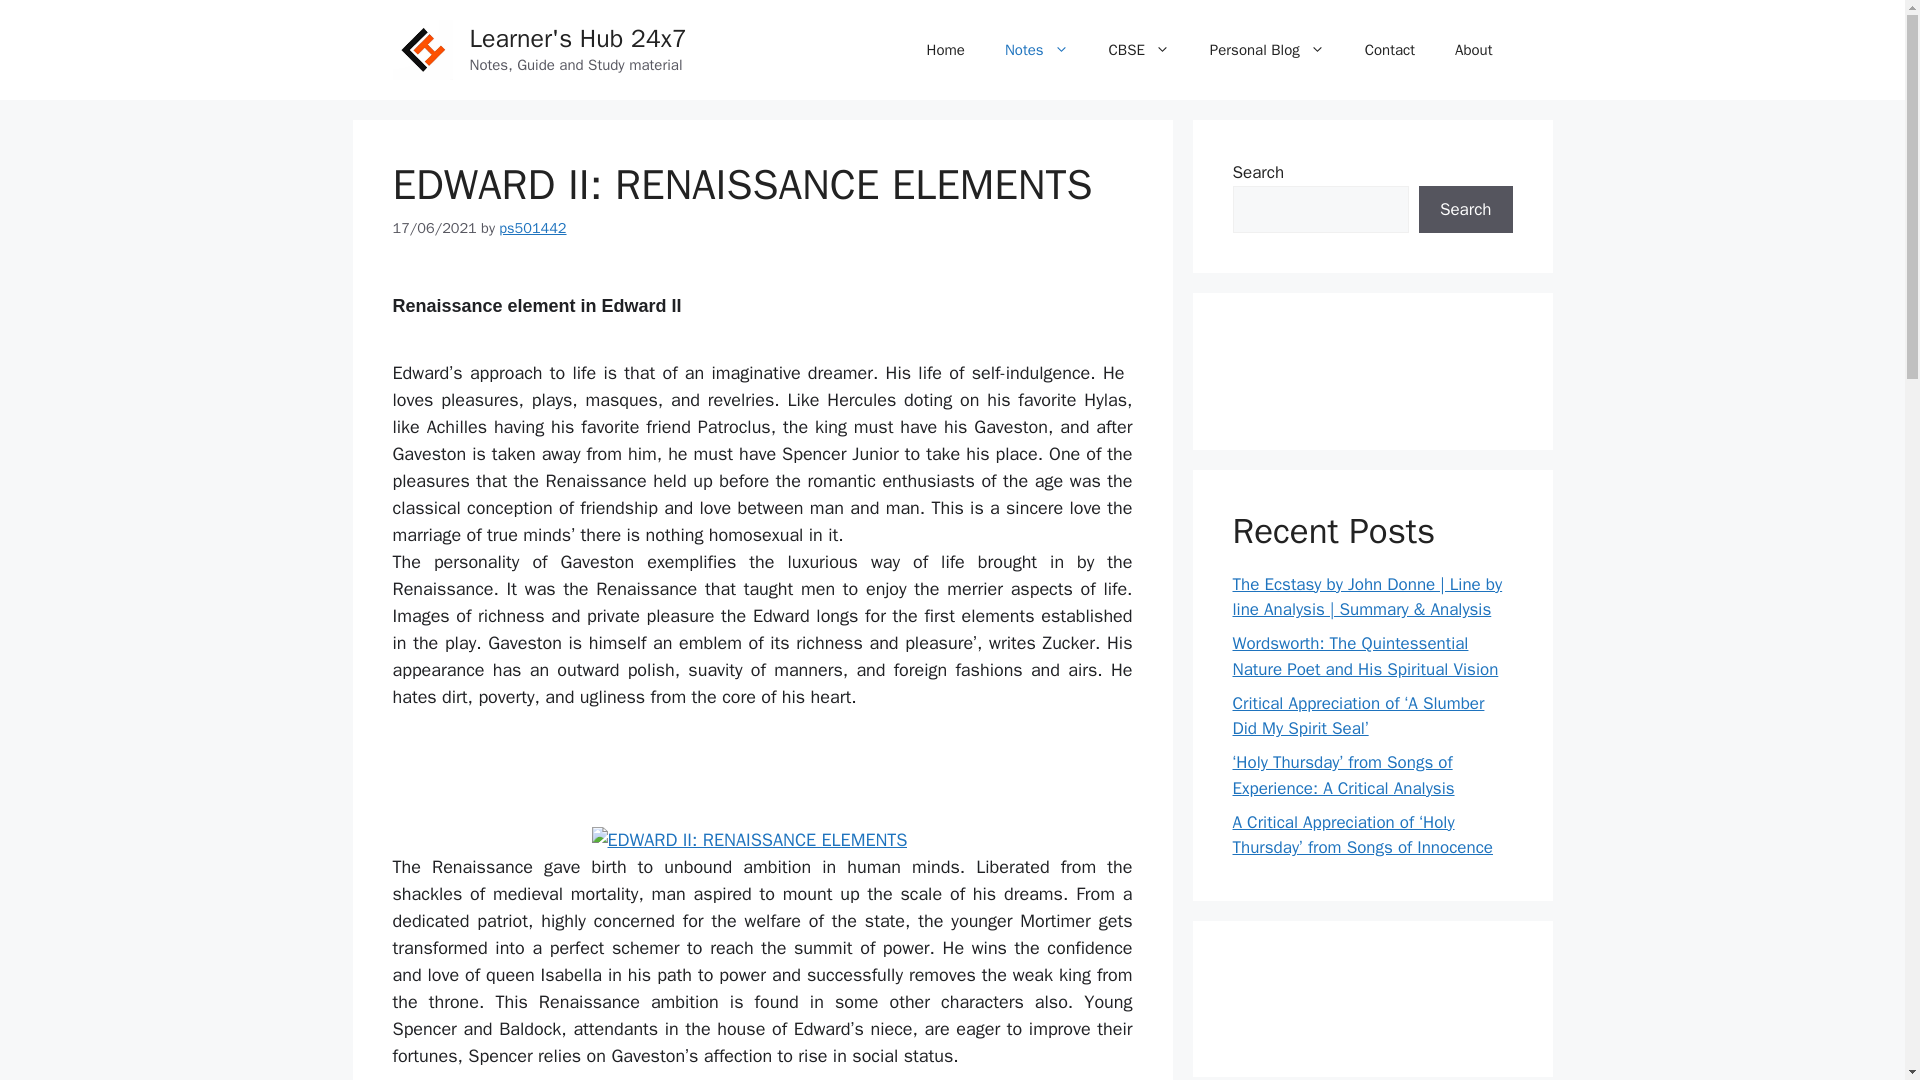 The image size is (1920, 1080). Describe the element at coordinates (1268, 50) in the screenshot. I see `Personal Blog` at that location.